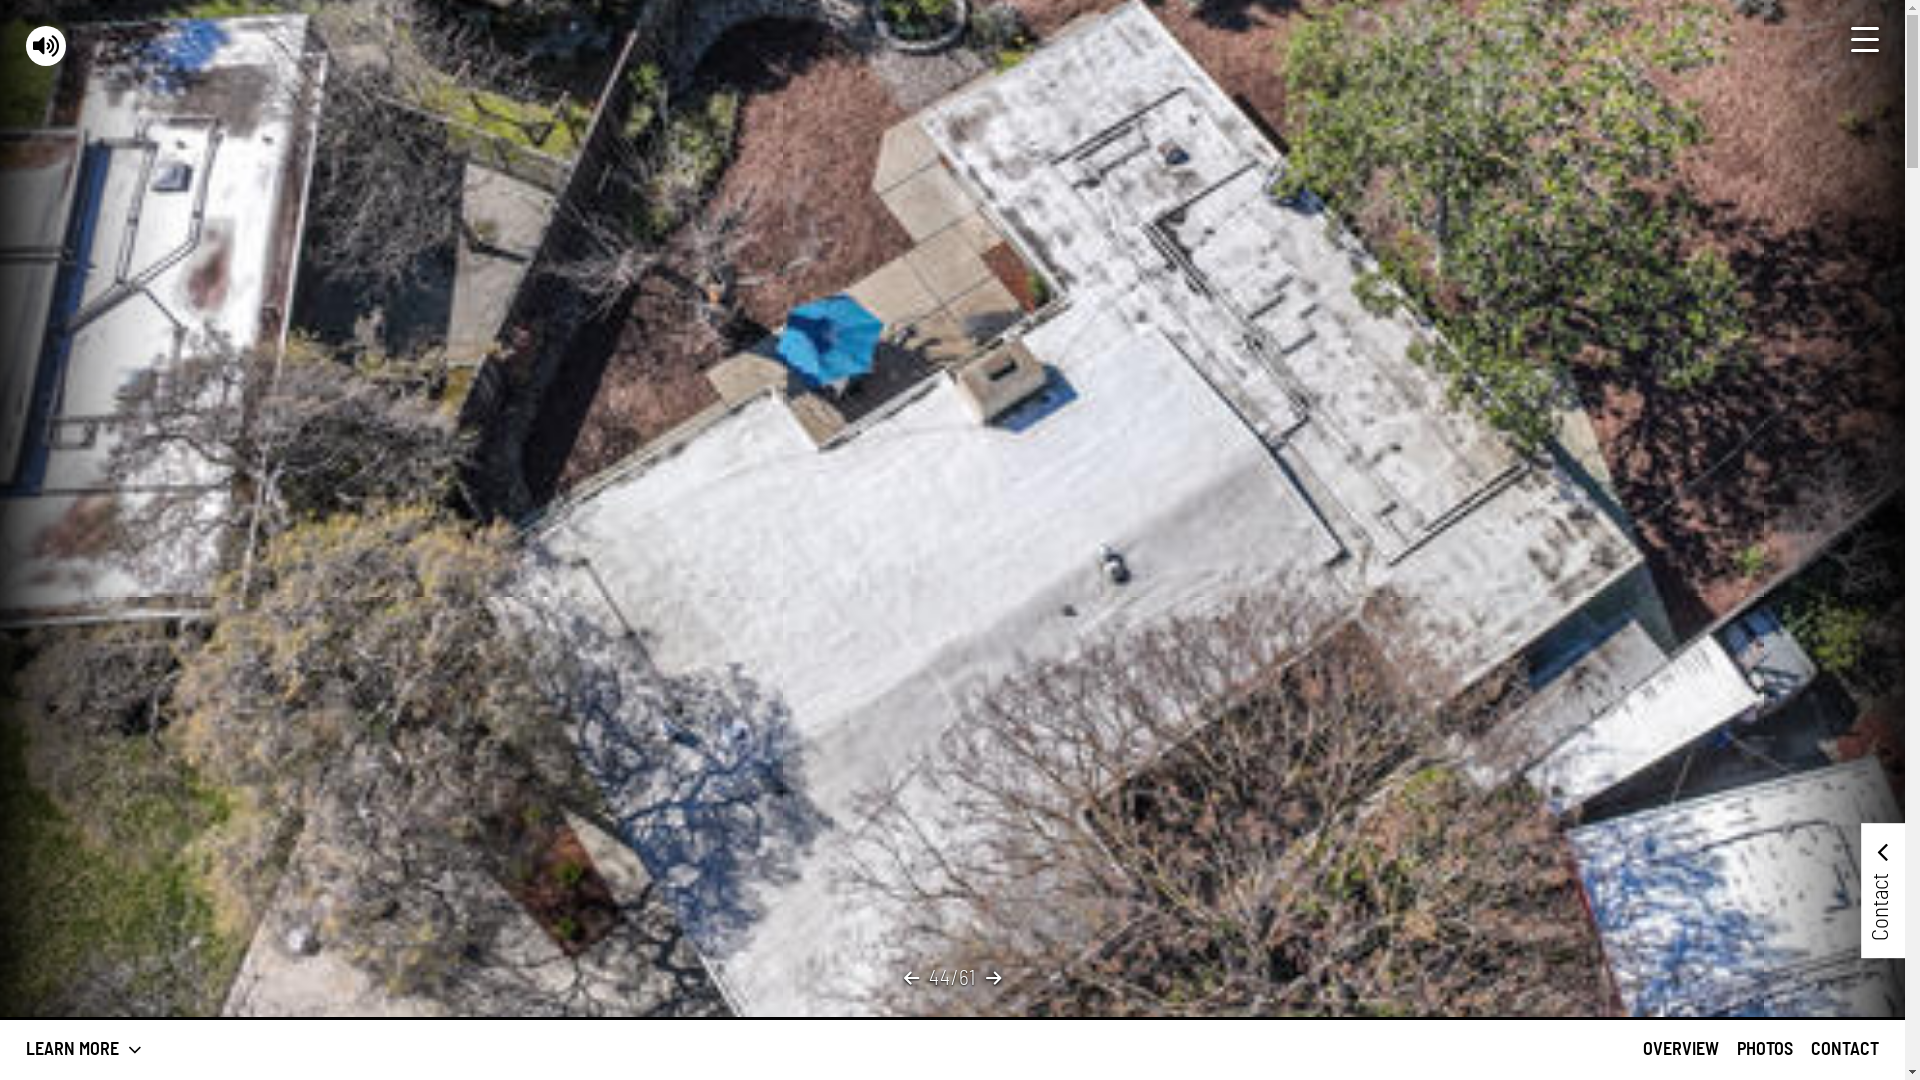  What do you see at coordinates (1681, 1050) in the screenshot?
I see `OVERVIEW` at bounding box center [1681, 1050].